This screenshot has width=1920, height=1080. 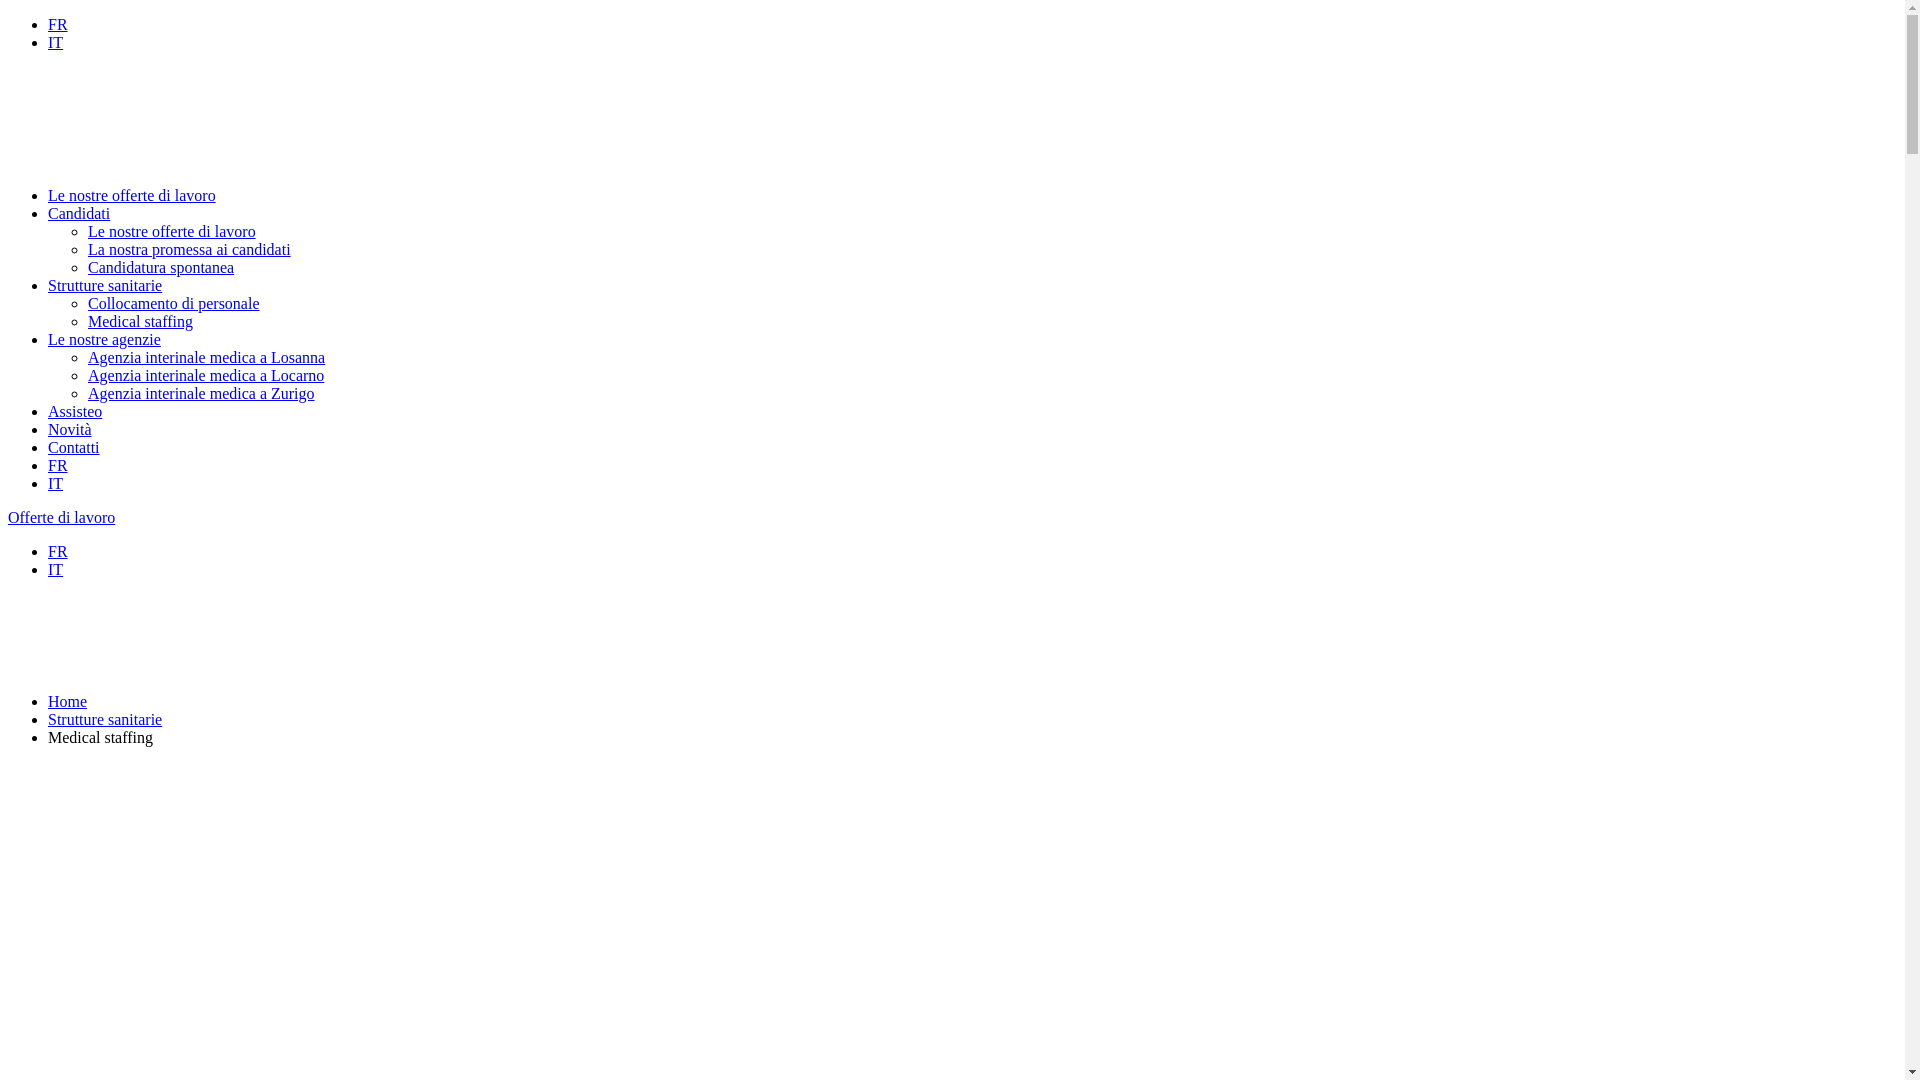 I want to click on IT, so click(x=56, y=42).